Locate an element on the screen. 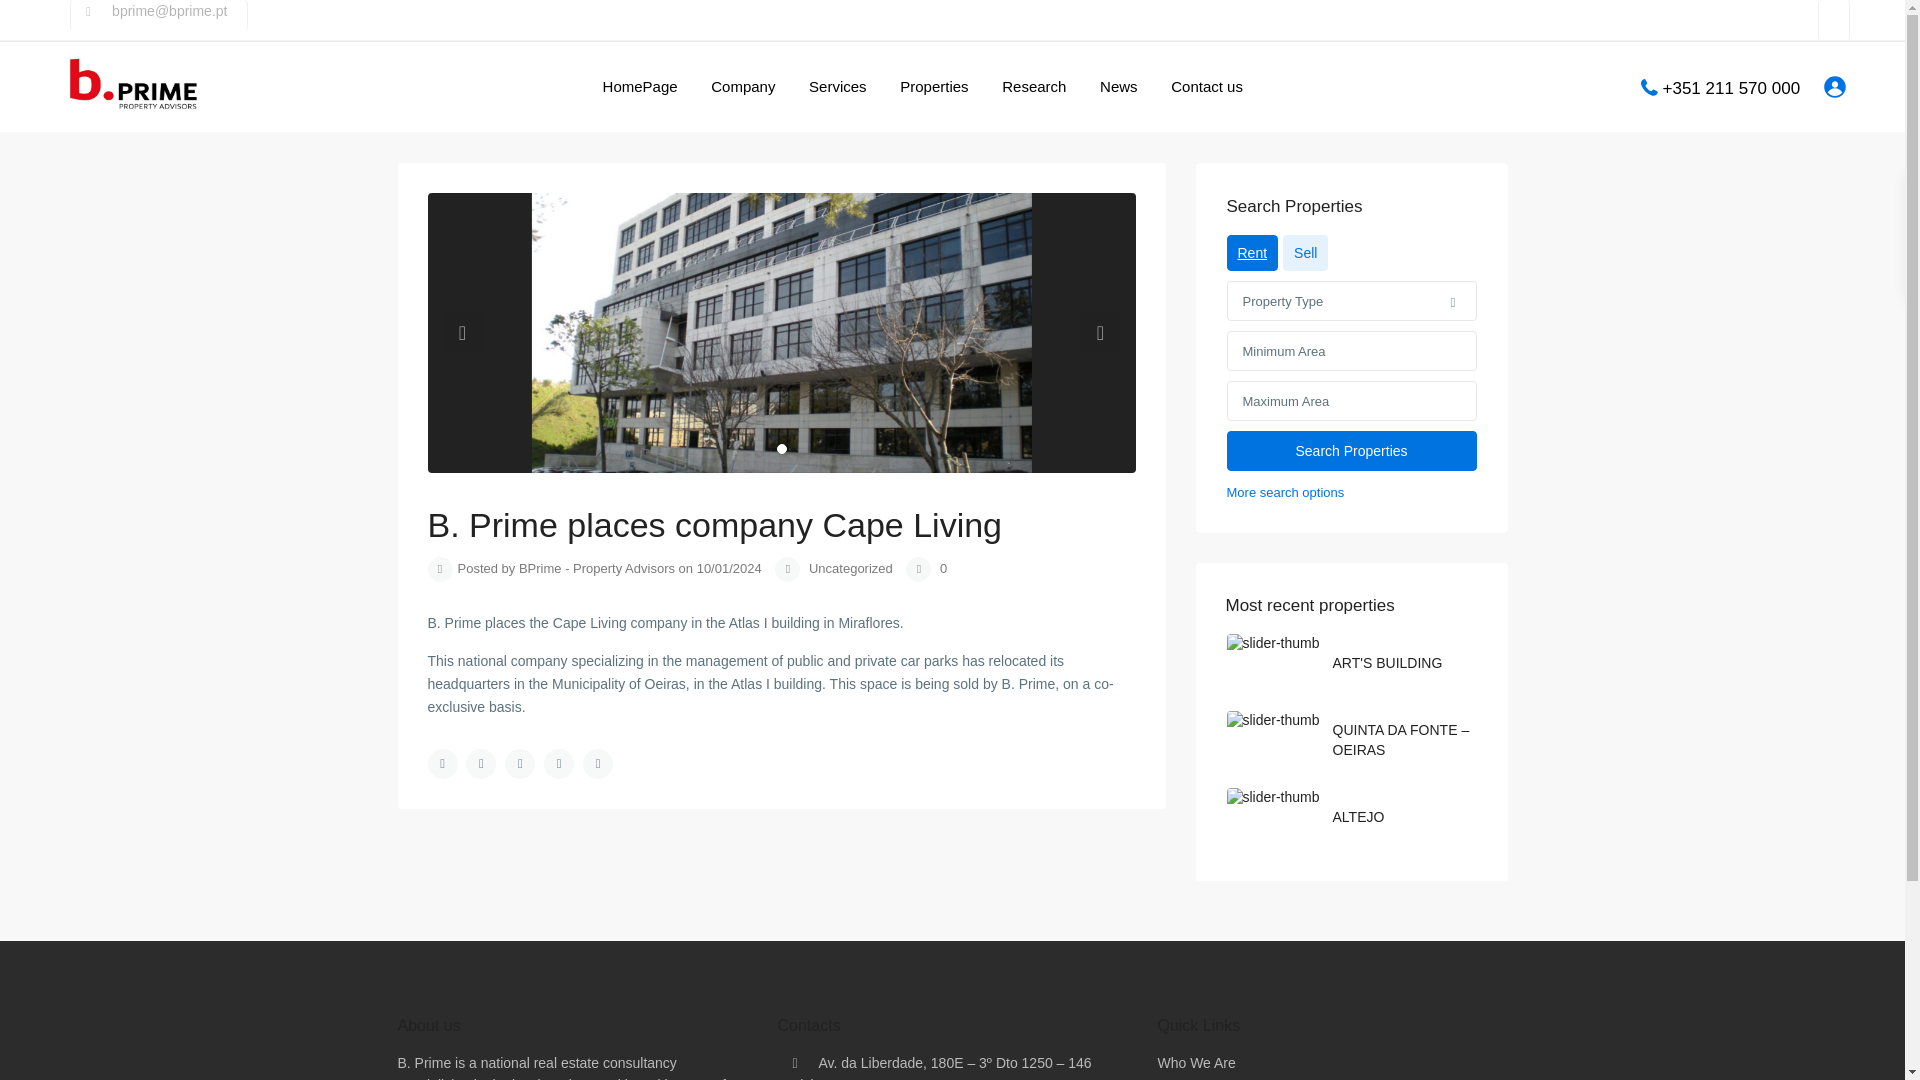 The width and height of the screenshot is (1920, 1080). Contact us is located at coordinates (1206, 86).